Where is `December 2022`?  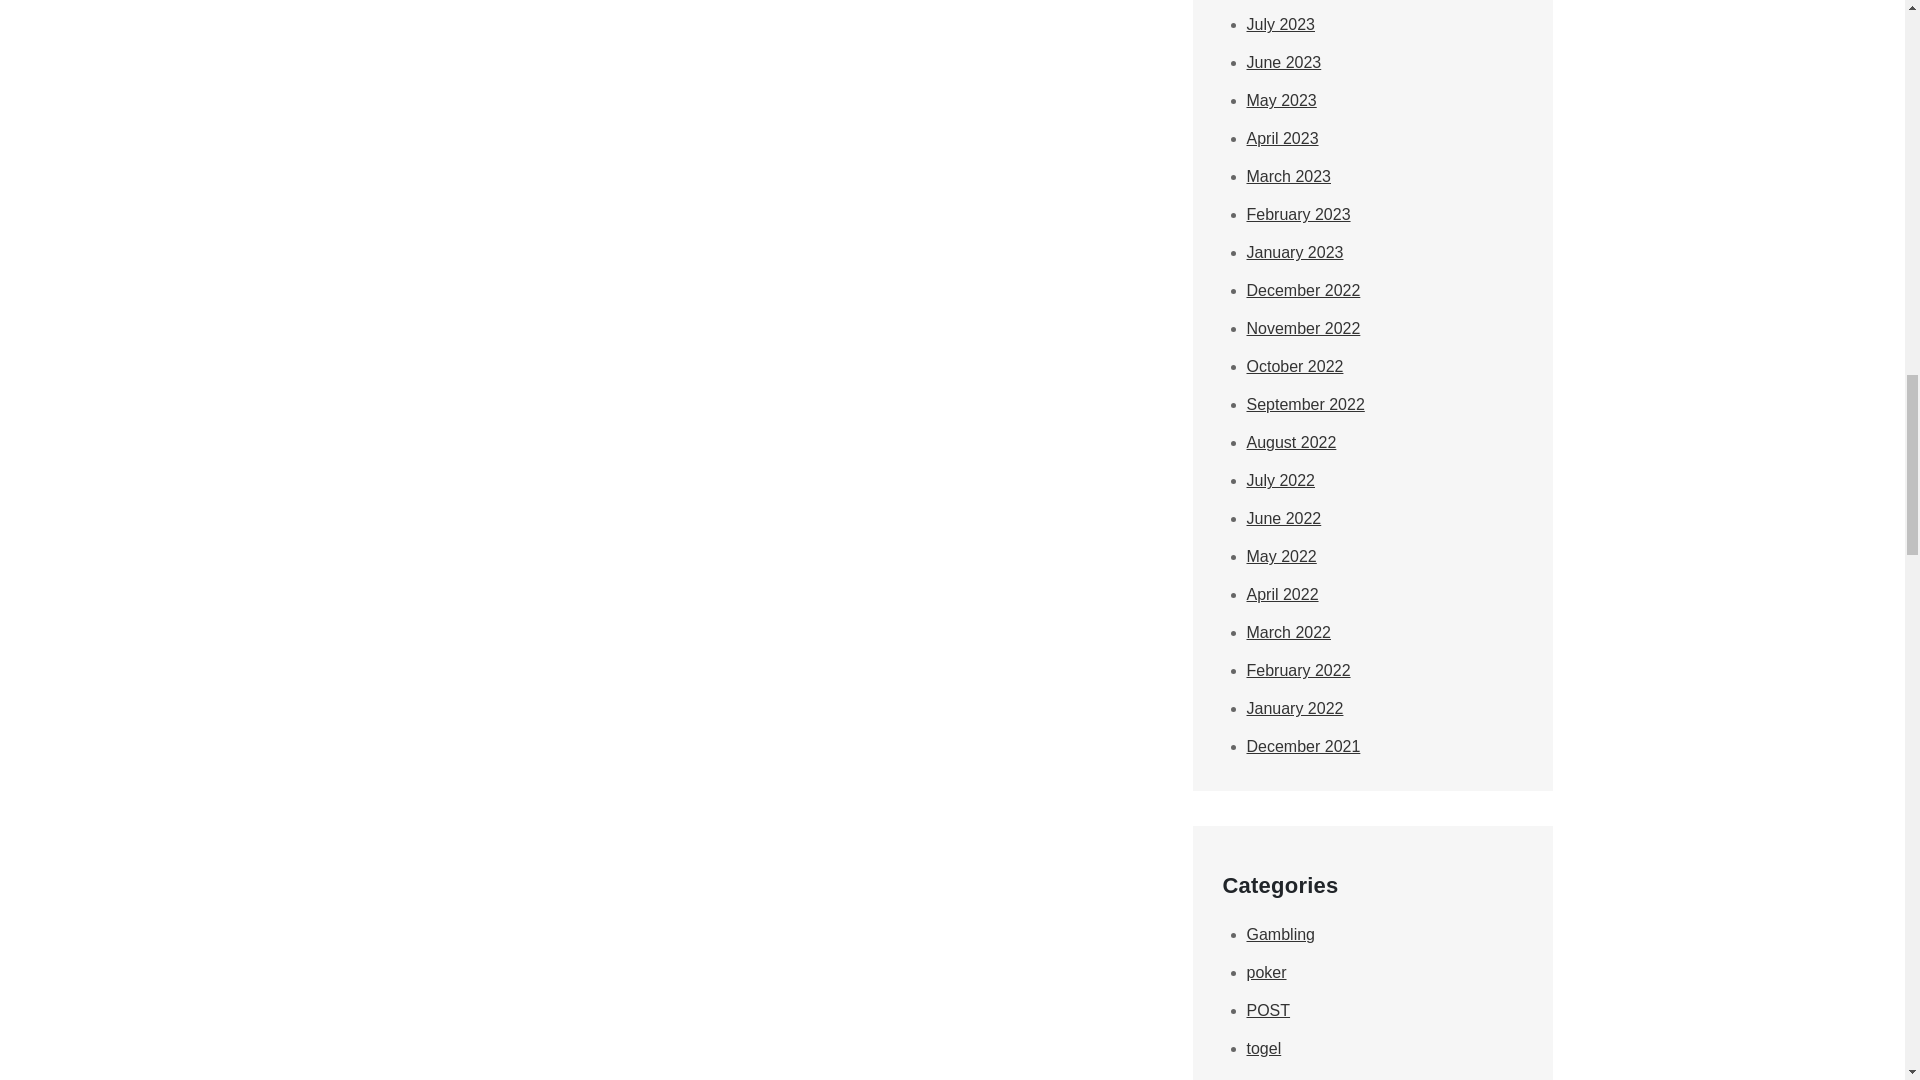
December 2022 is located at coordinates (1302, 290).